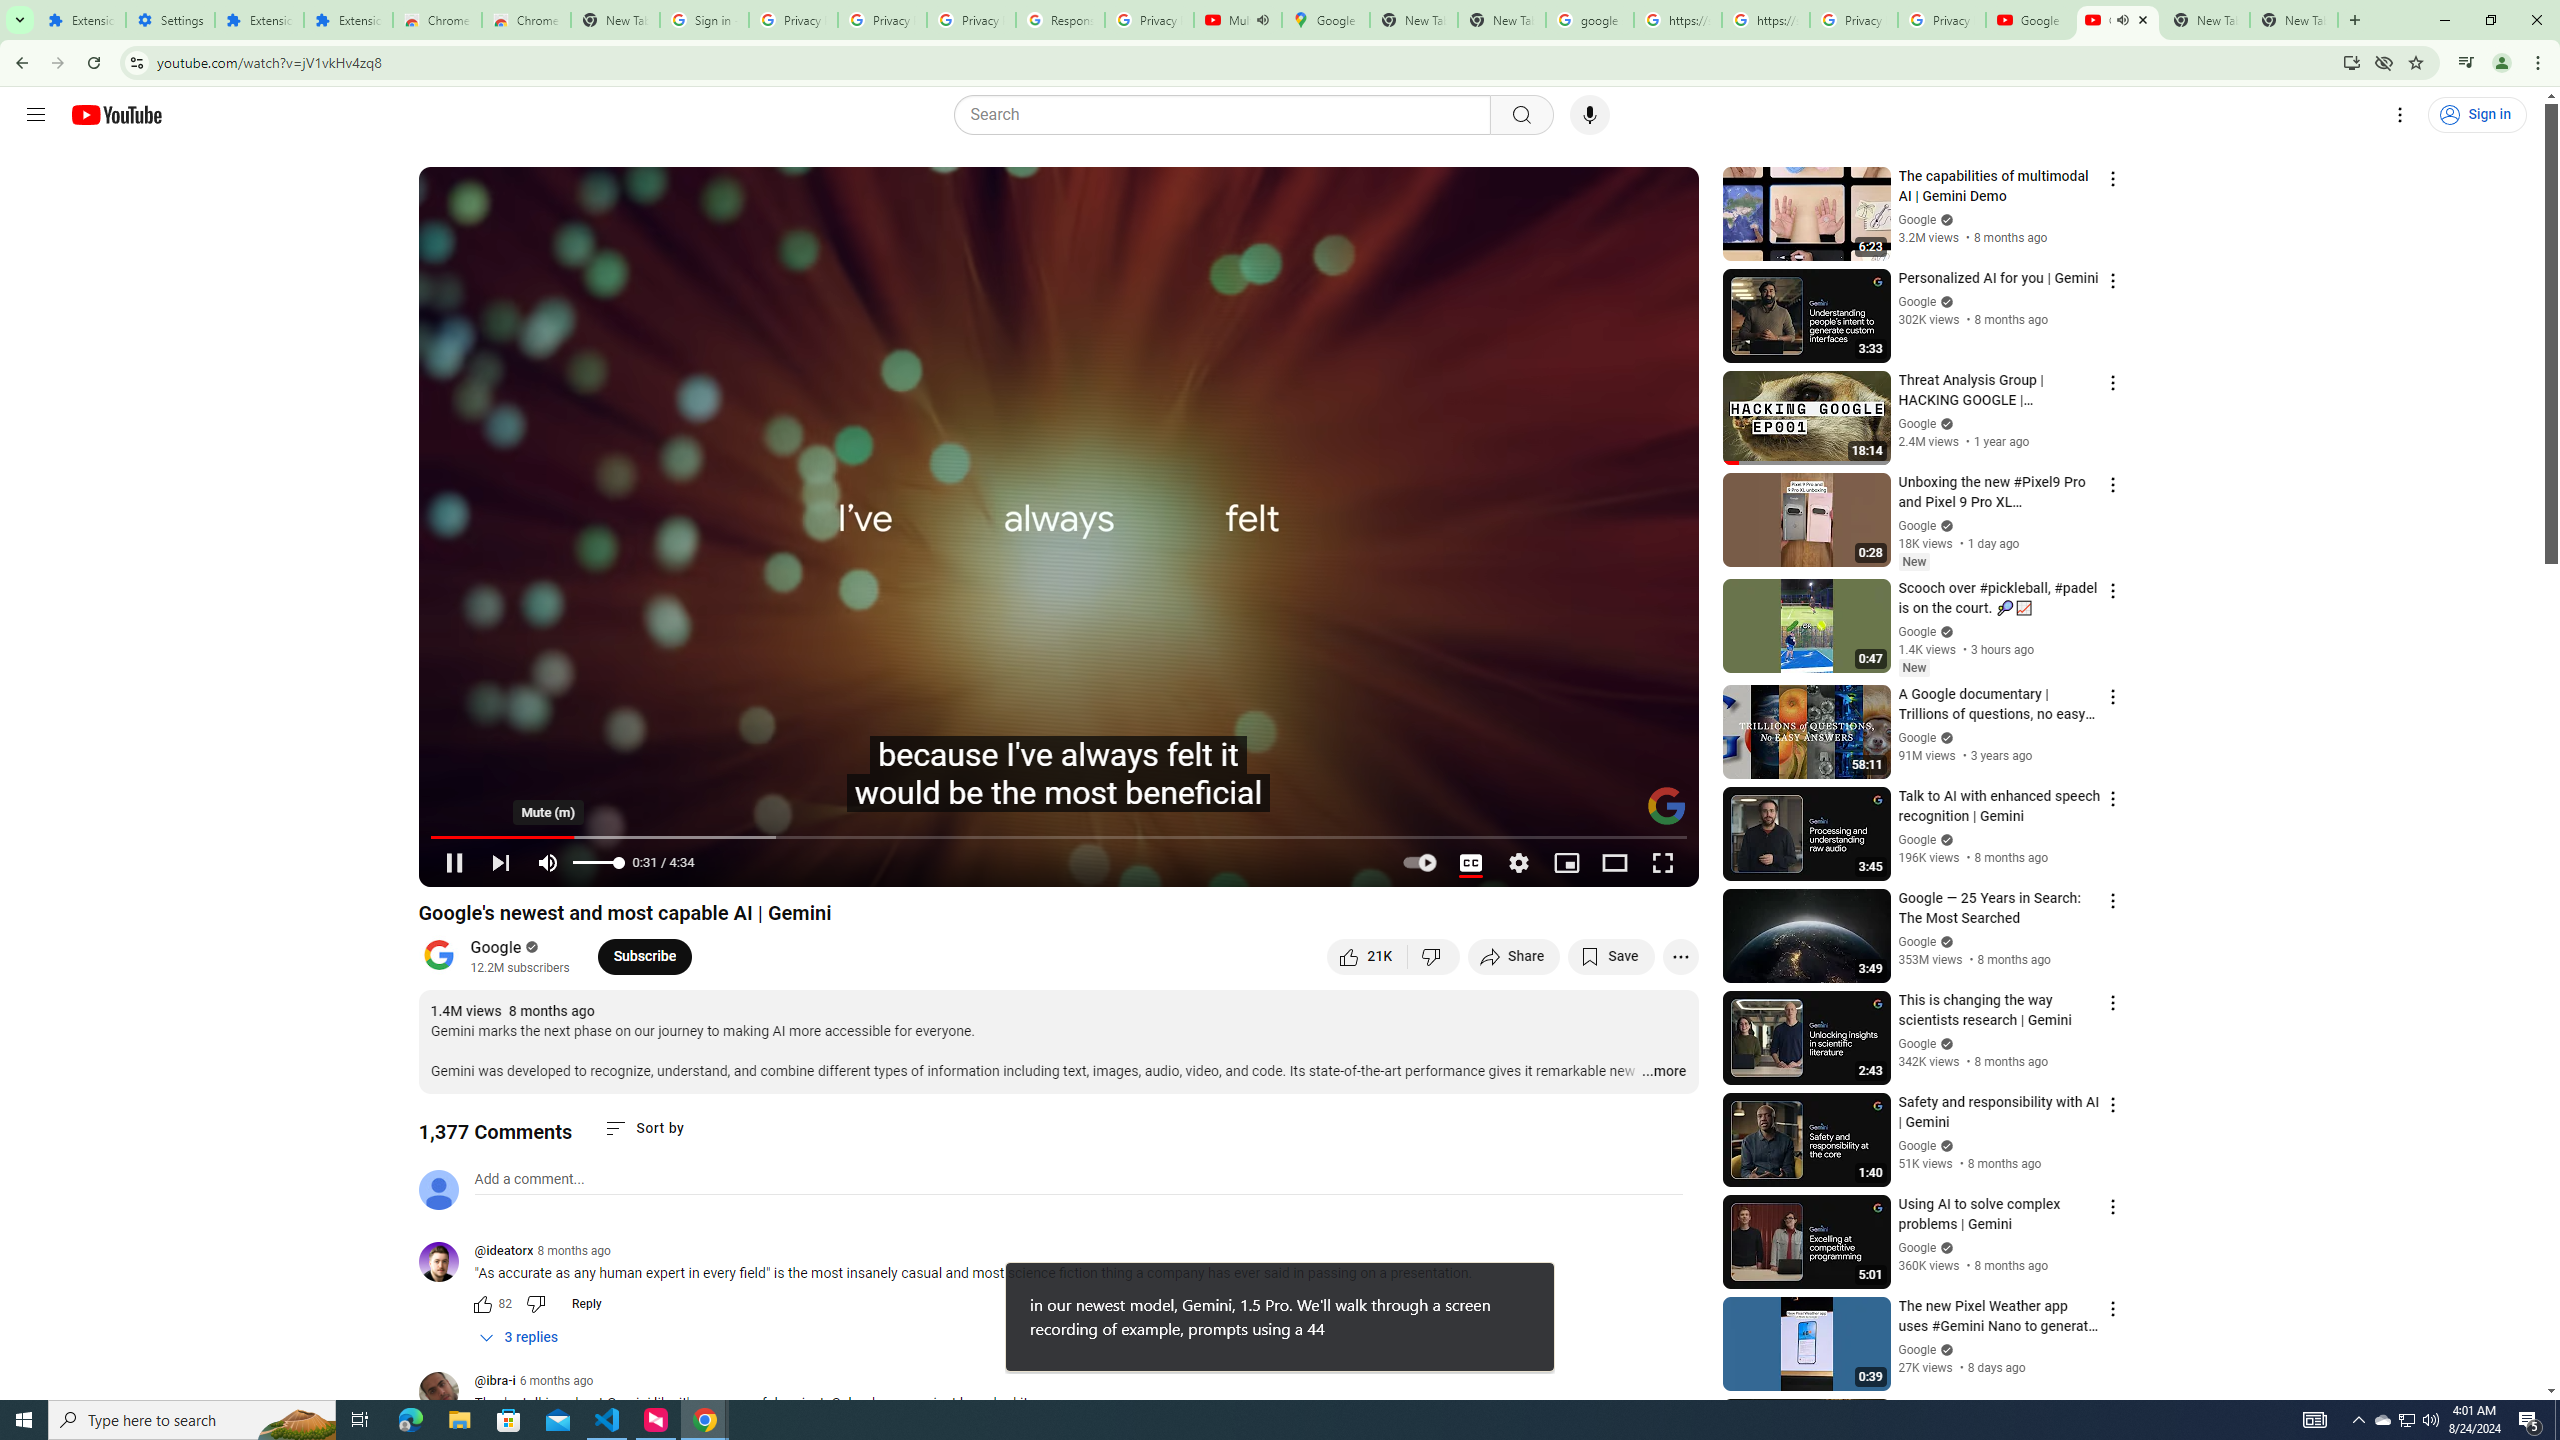 Image resolution: width=2560 pixels, height=1440 pixels. What do you see at coordinates (1367, 956) in the screenshot?
I see `like this video along with 21,118 other people` at bounding box center [1367, 956].